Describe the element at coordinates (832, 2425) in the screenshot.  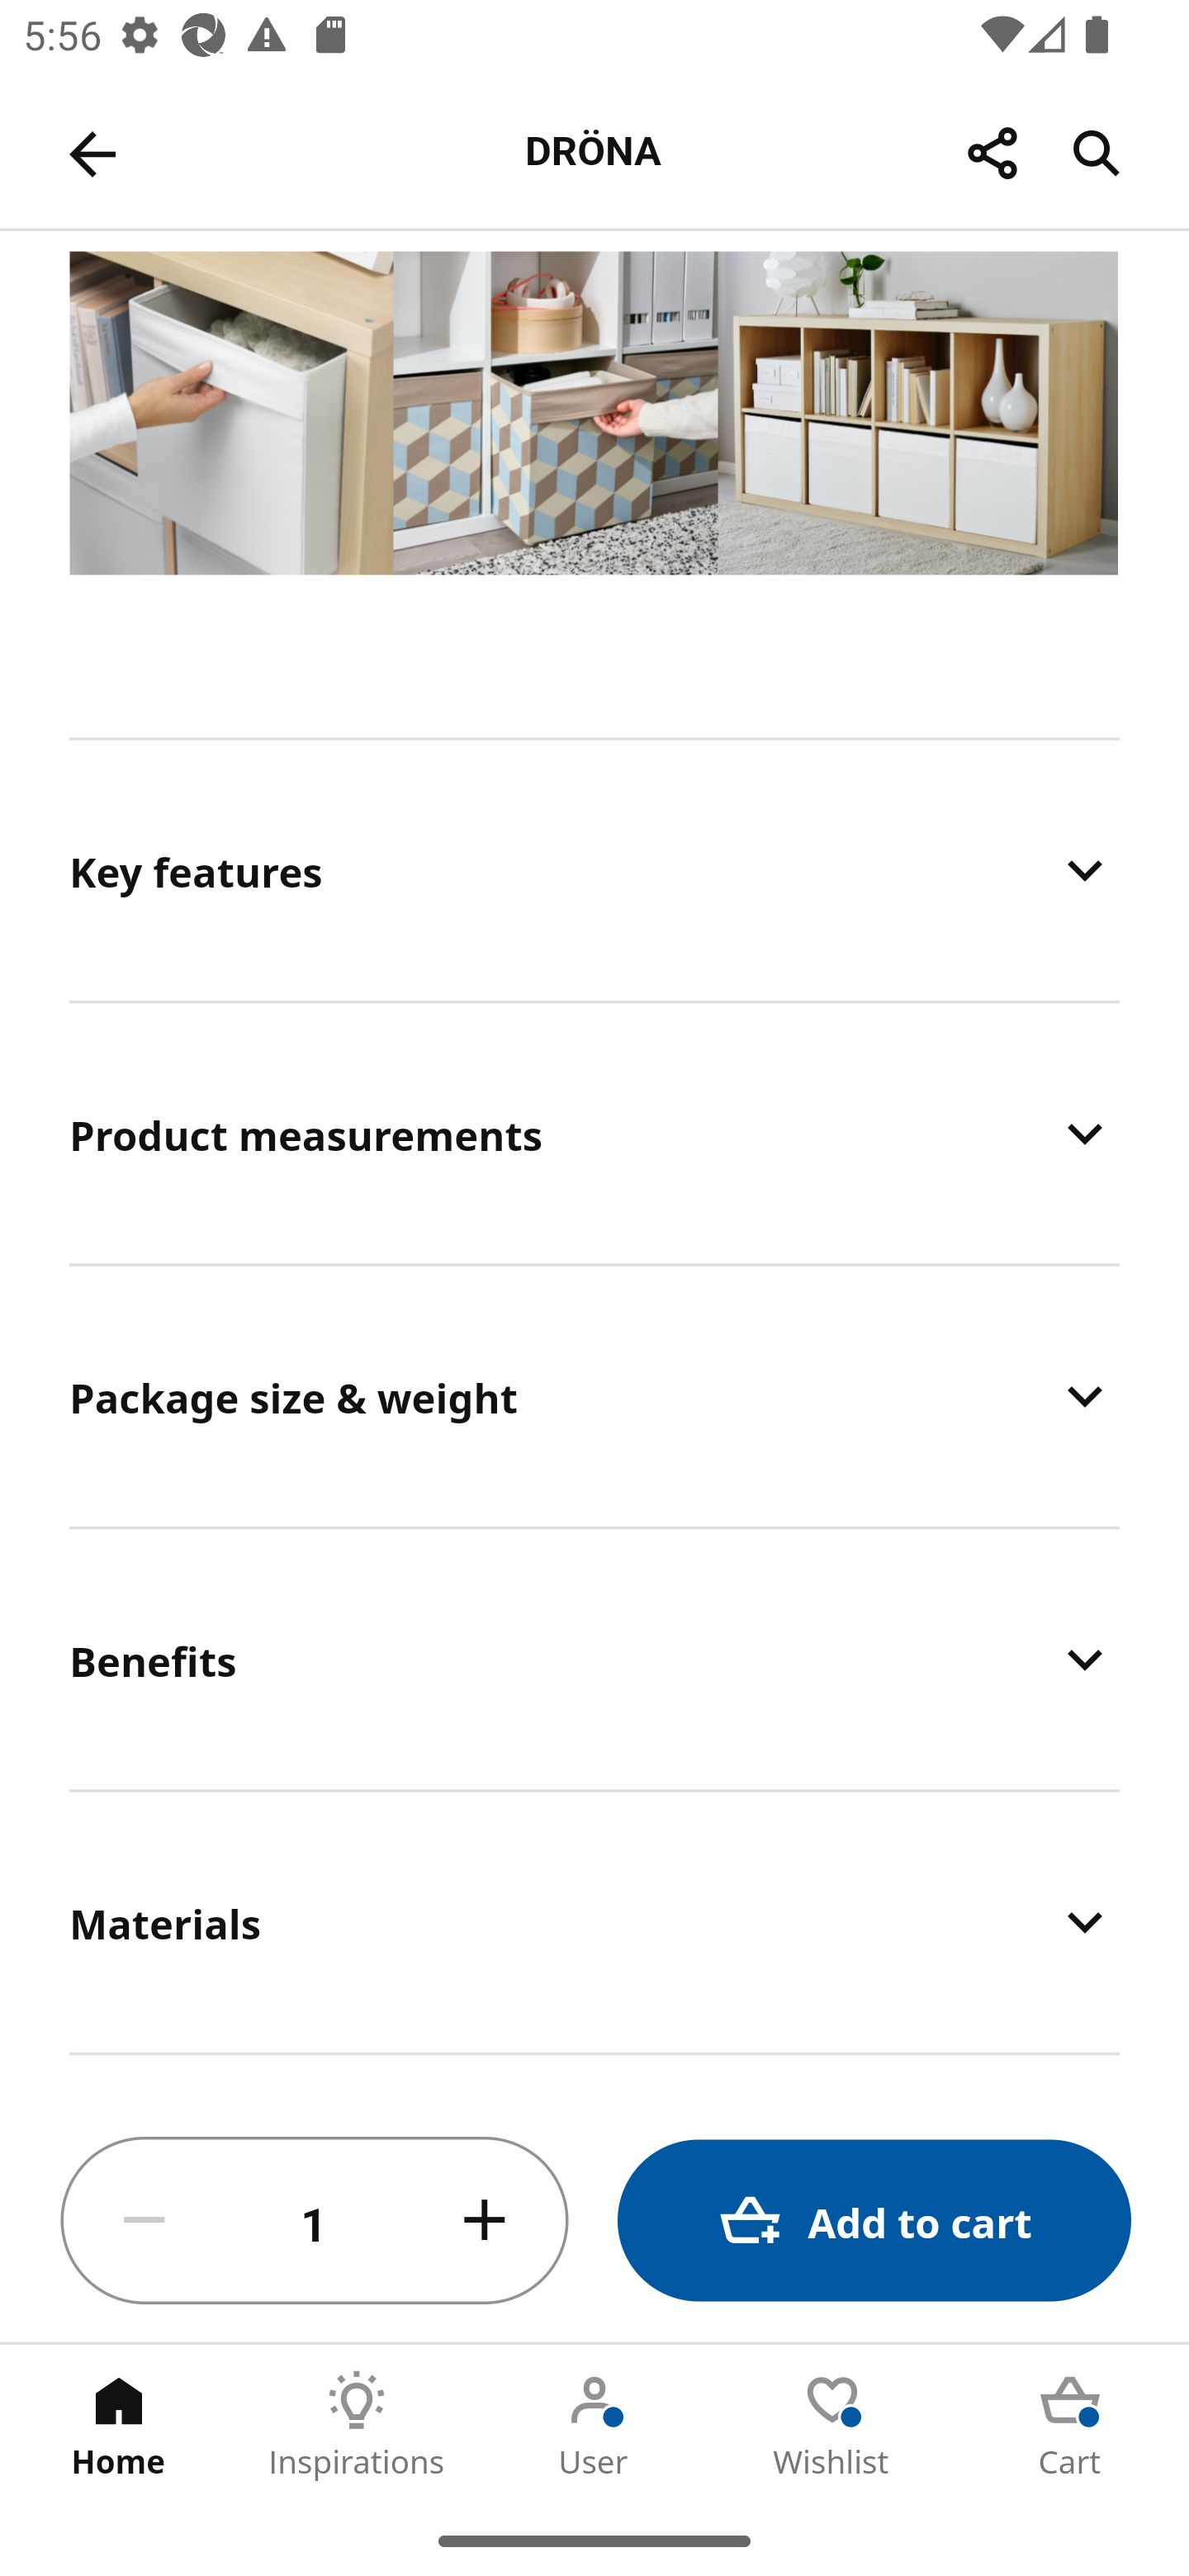
I see `Wishlist
Tab 4 of 5` at that location.